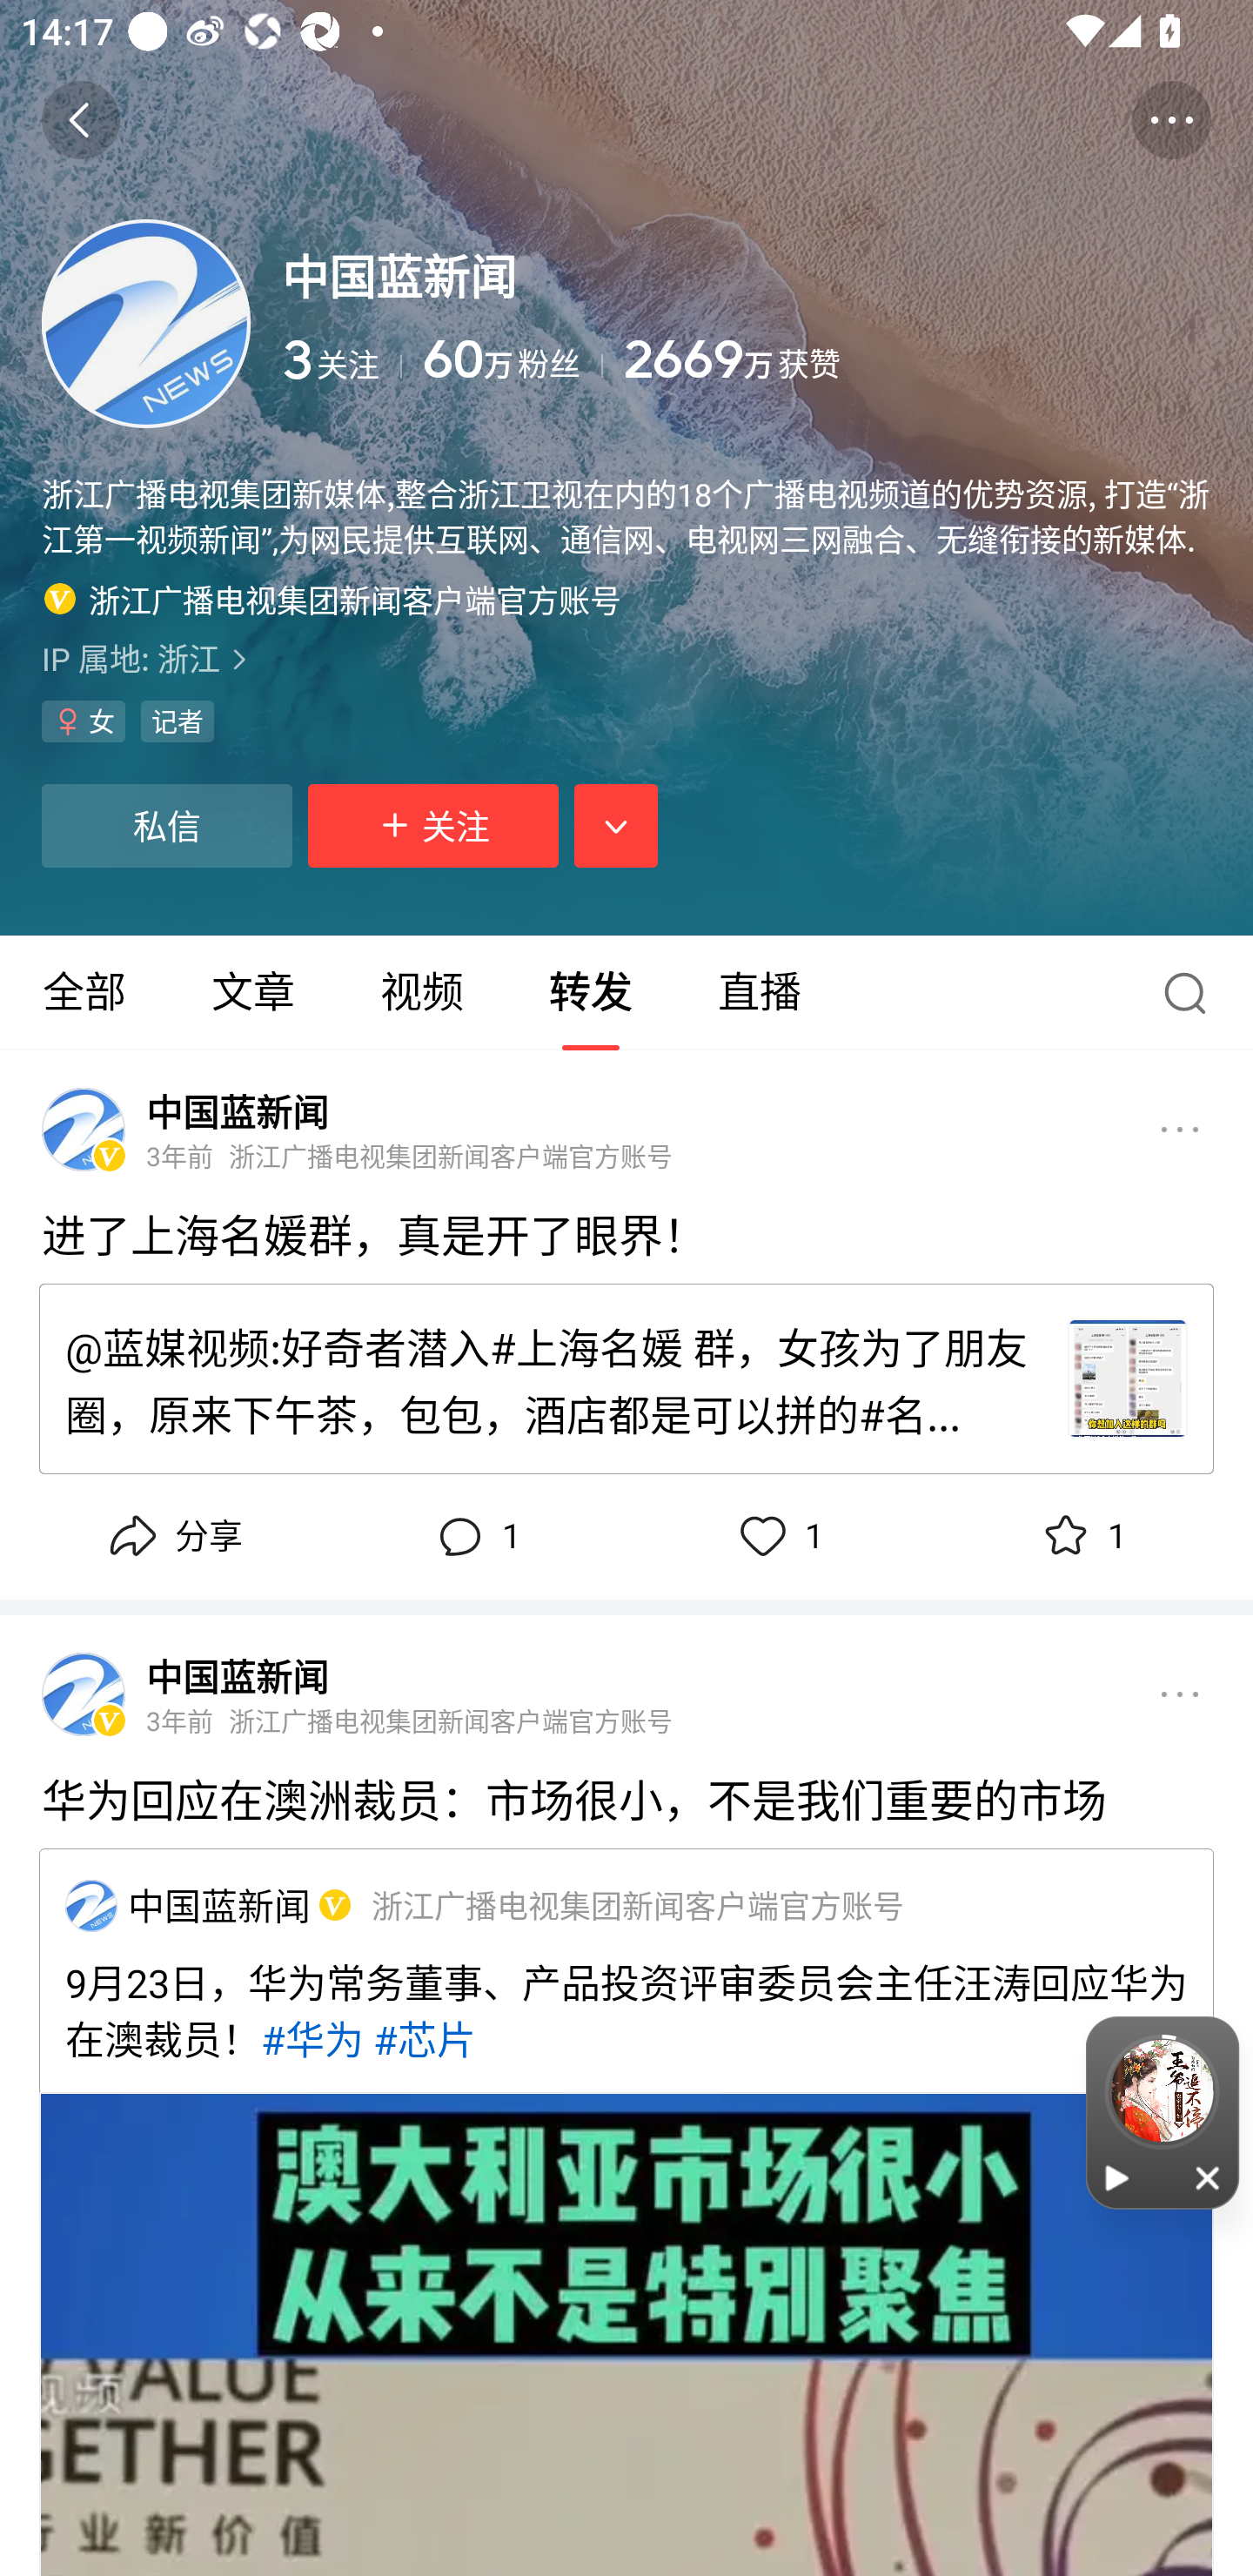 Image resolution: width=1253 pixels, height=2576 pixels. What do you see at coordinates (1117, 2177) in the screenshot?
I see `播放` at bounding box center [1117, 2177].